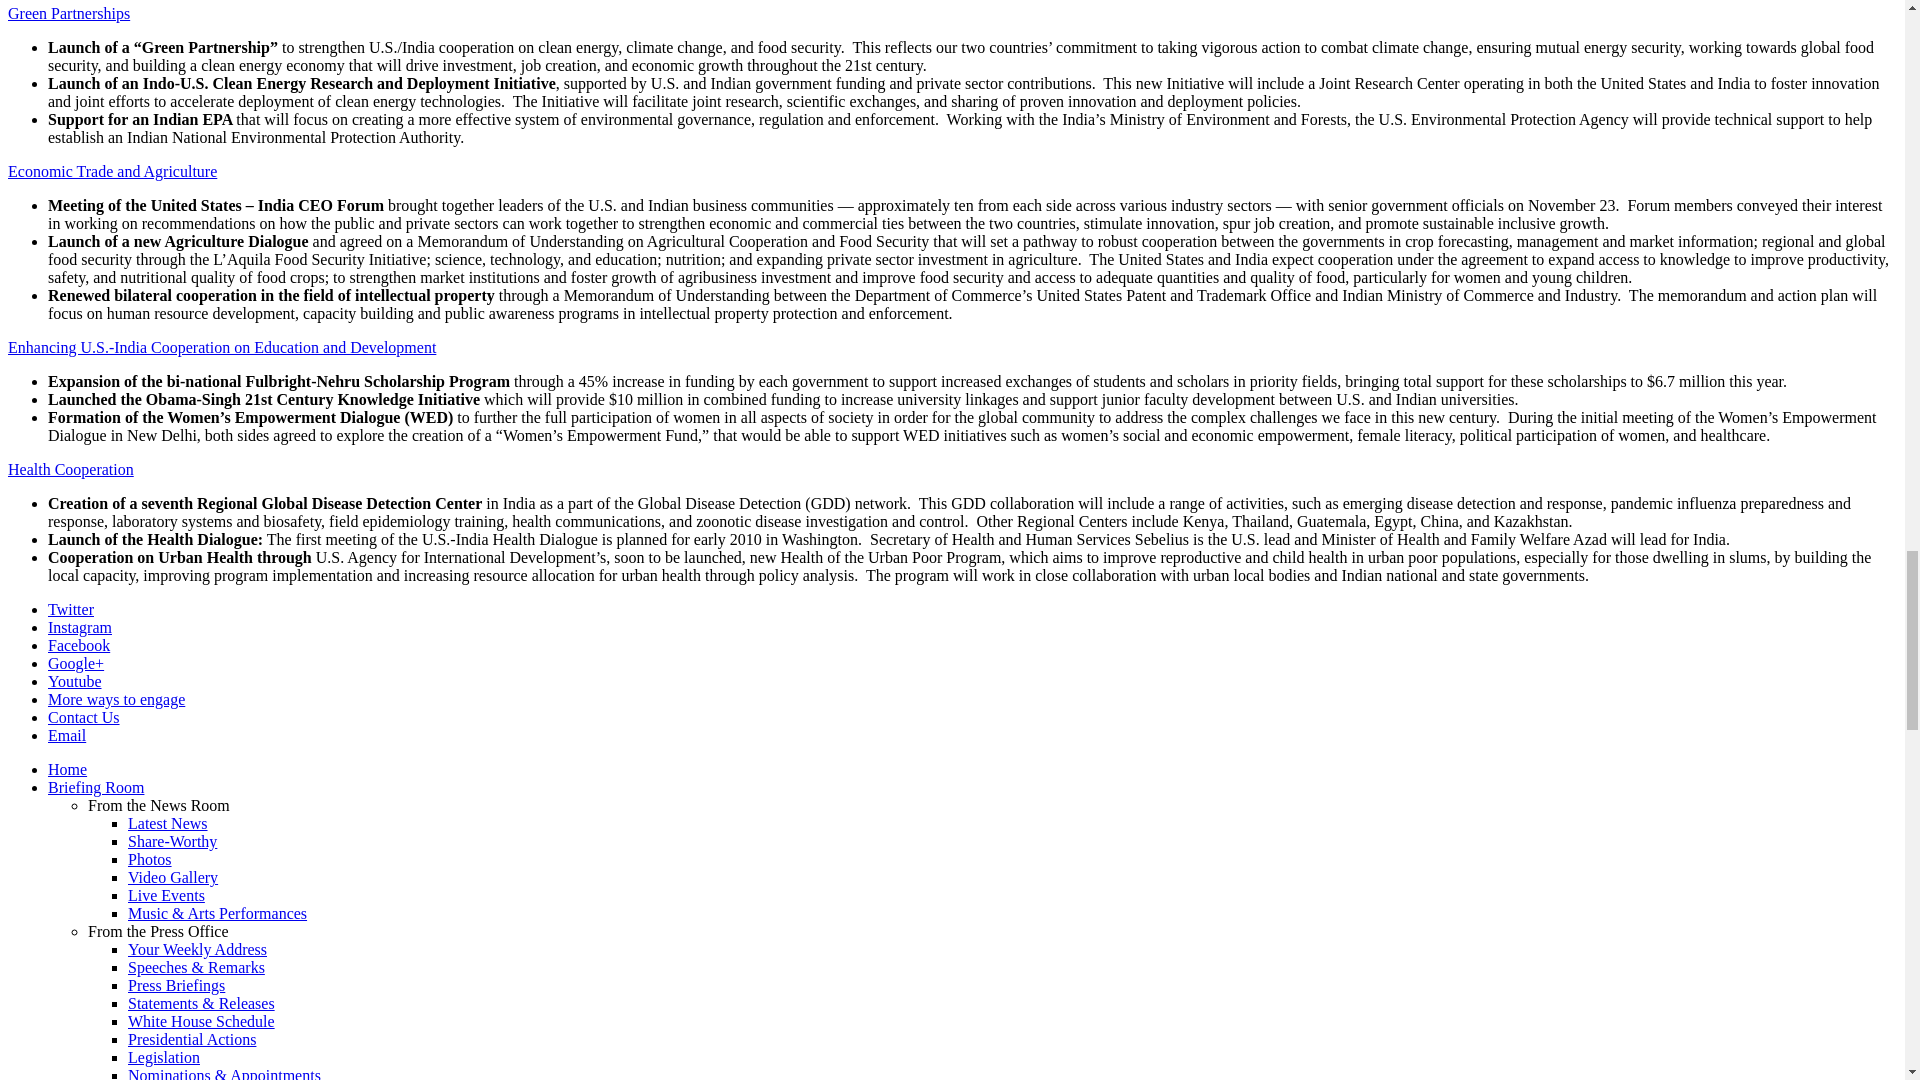  I want to click on Like the Whitehouse on Facebook., so click(78, 646).